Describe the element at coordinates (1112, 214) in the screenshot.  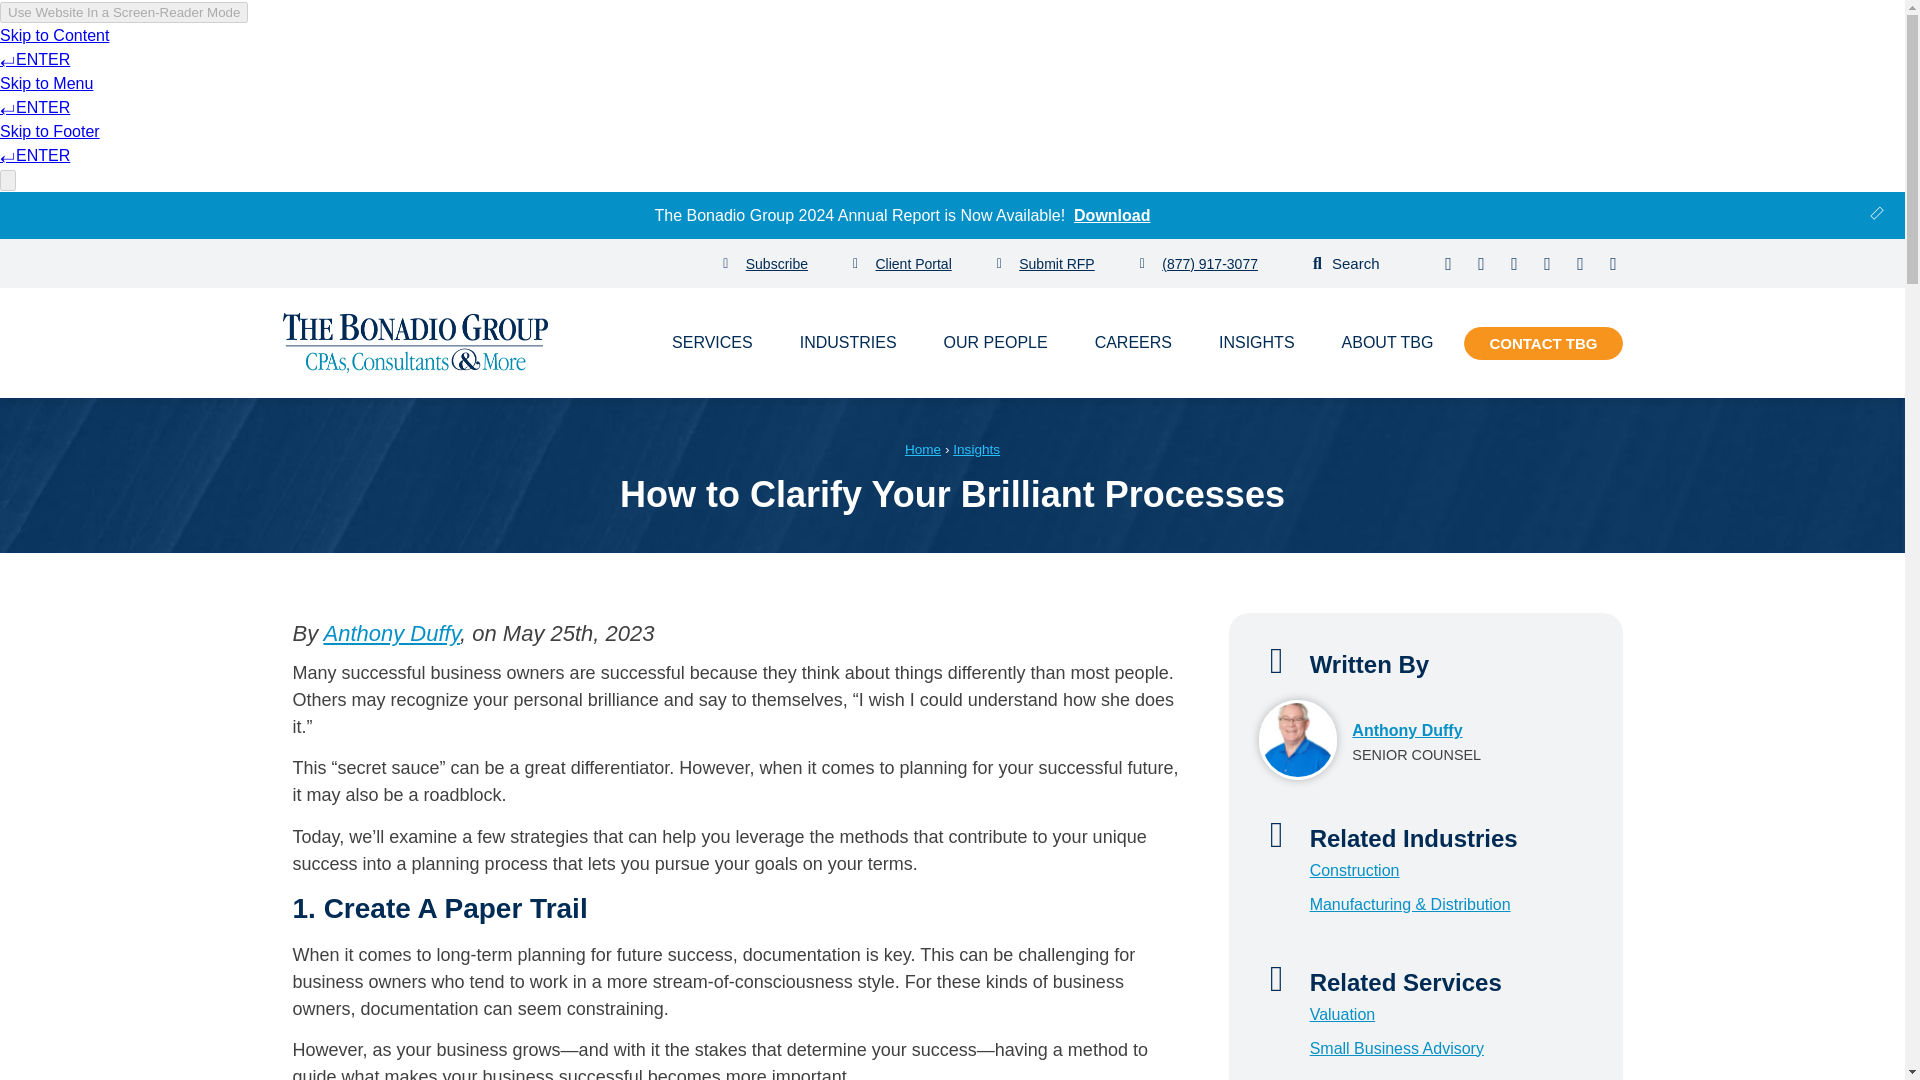
I see `Download` at that location.